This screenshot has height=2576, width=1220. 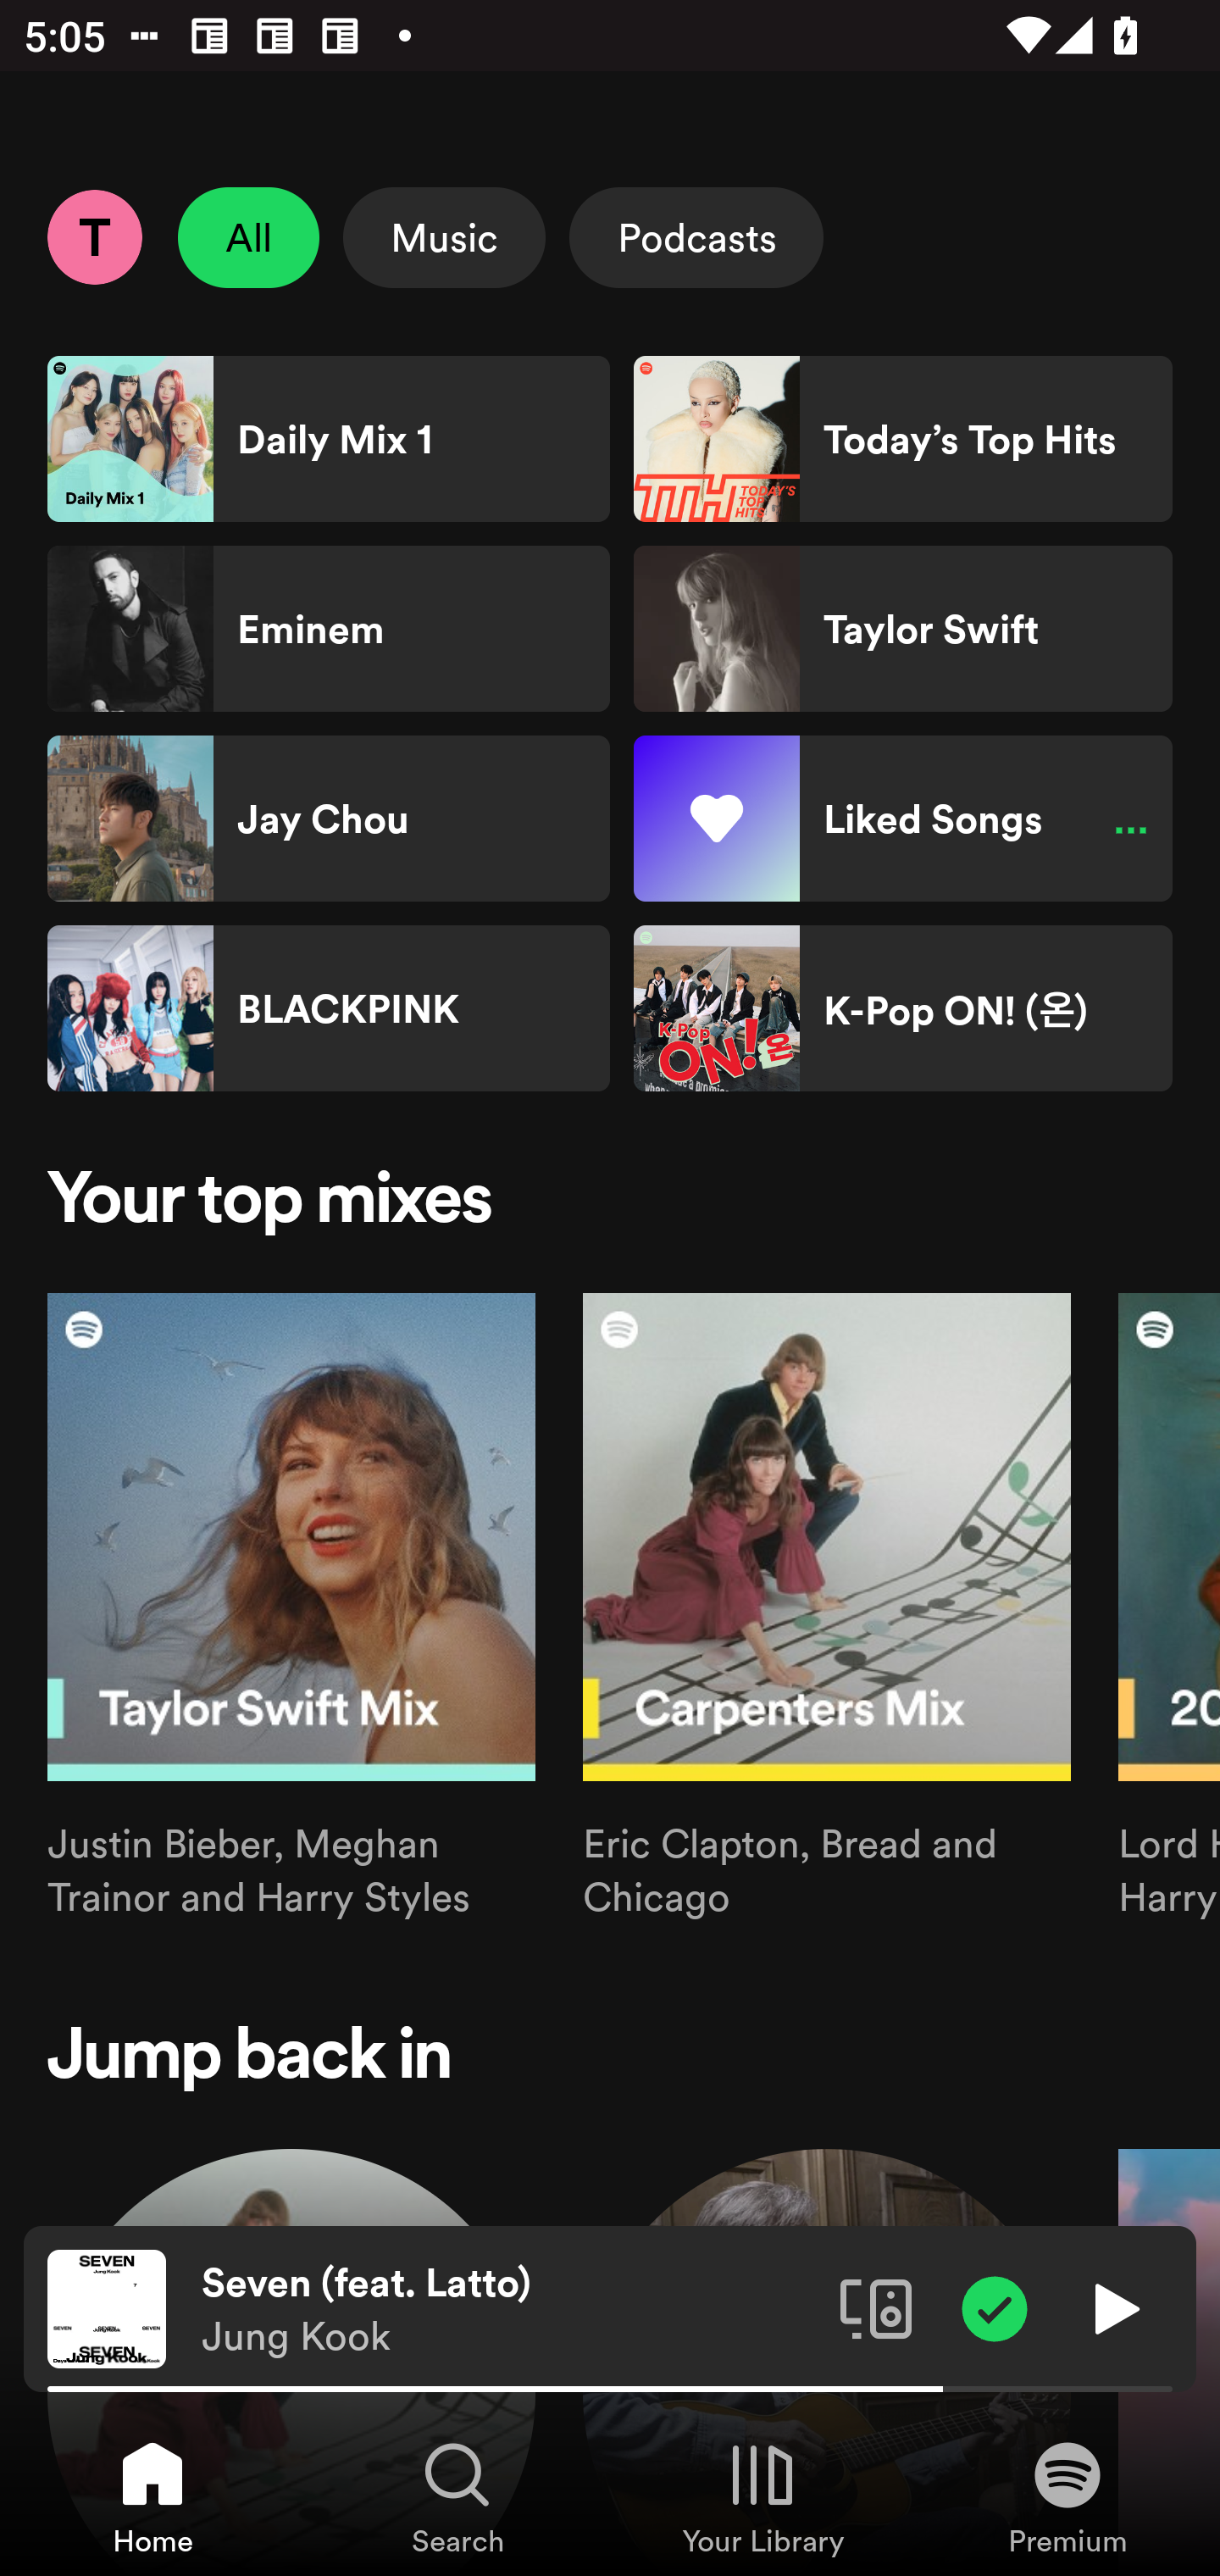 I want to click on Premium, Tab 4 of 4 Premium Premium, so click(x=1067, y=2496).